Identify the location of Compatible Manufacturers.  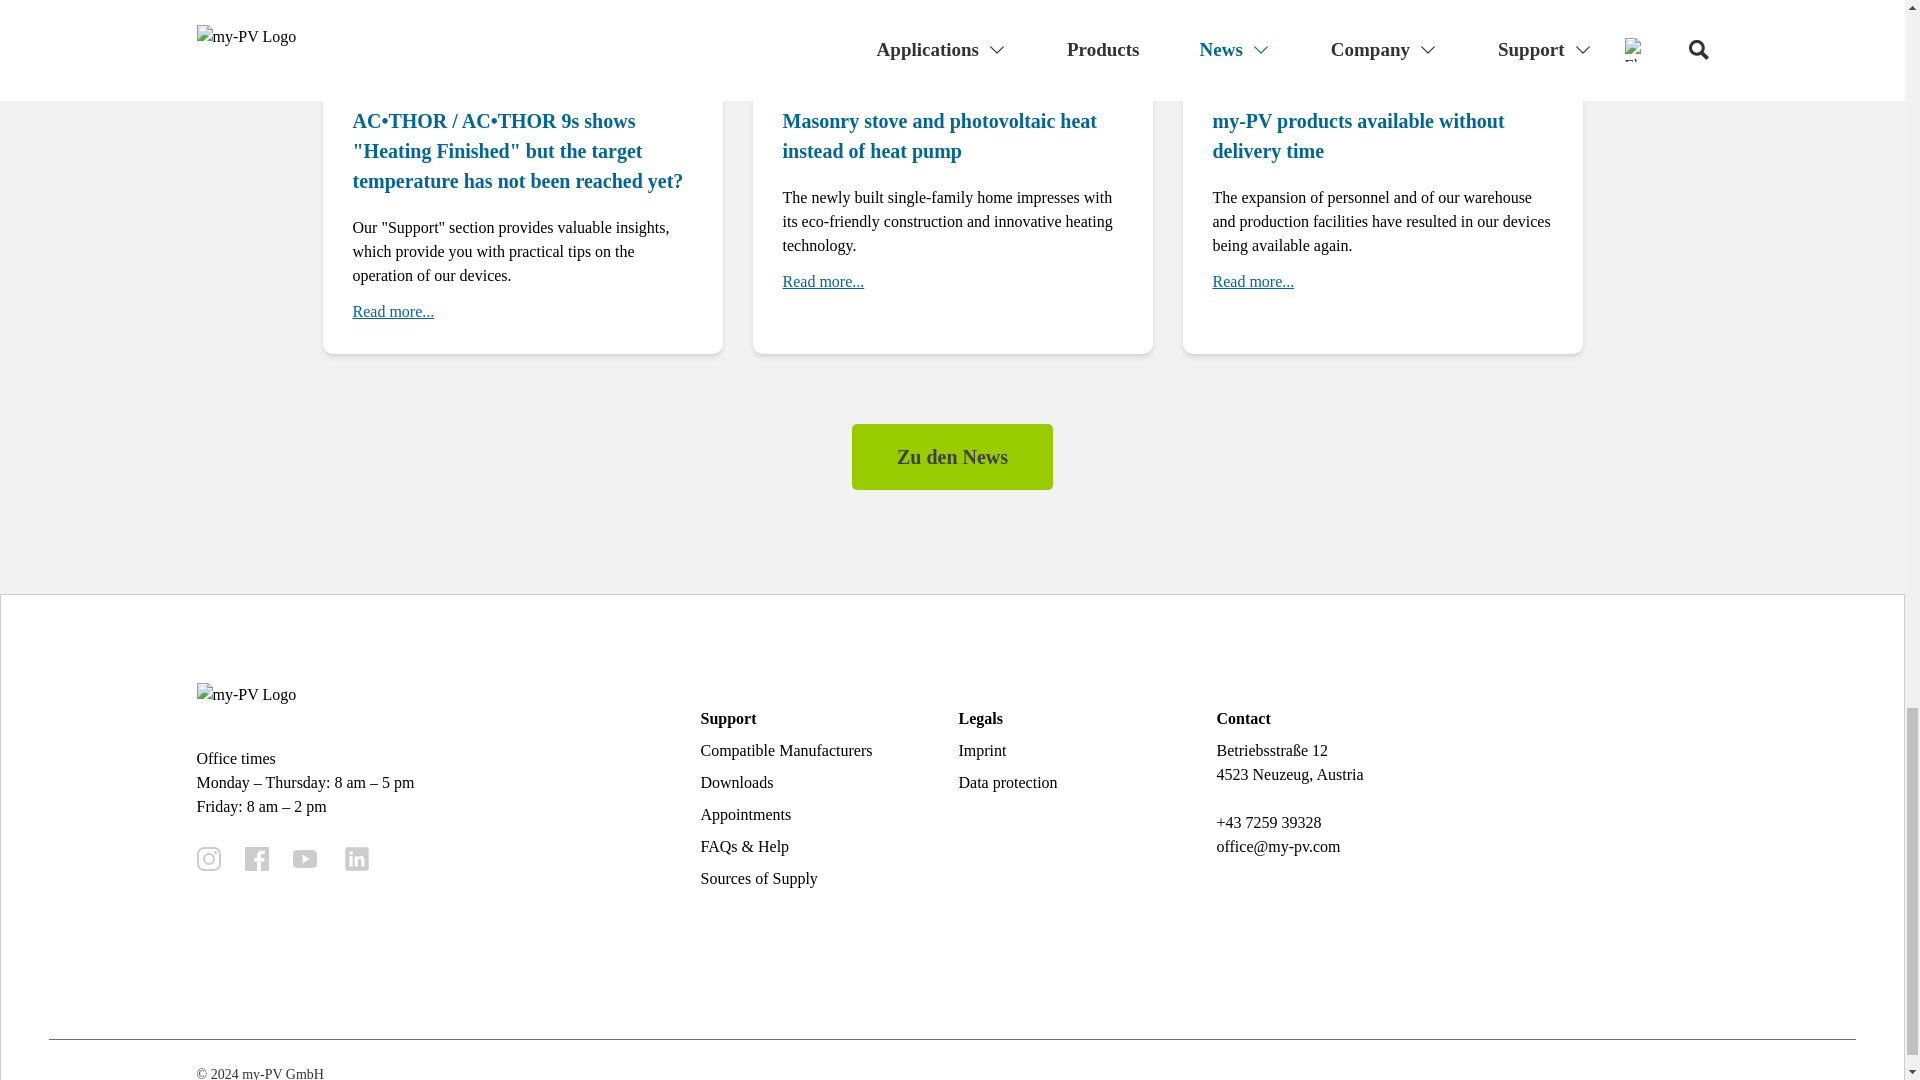
(786, 750).